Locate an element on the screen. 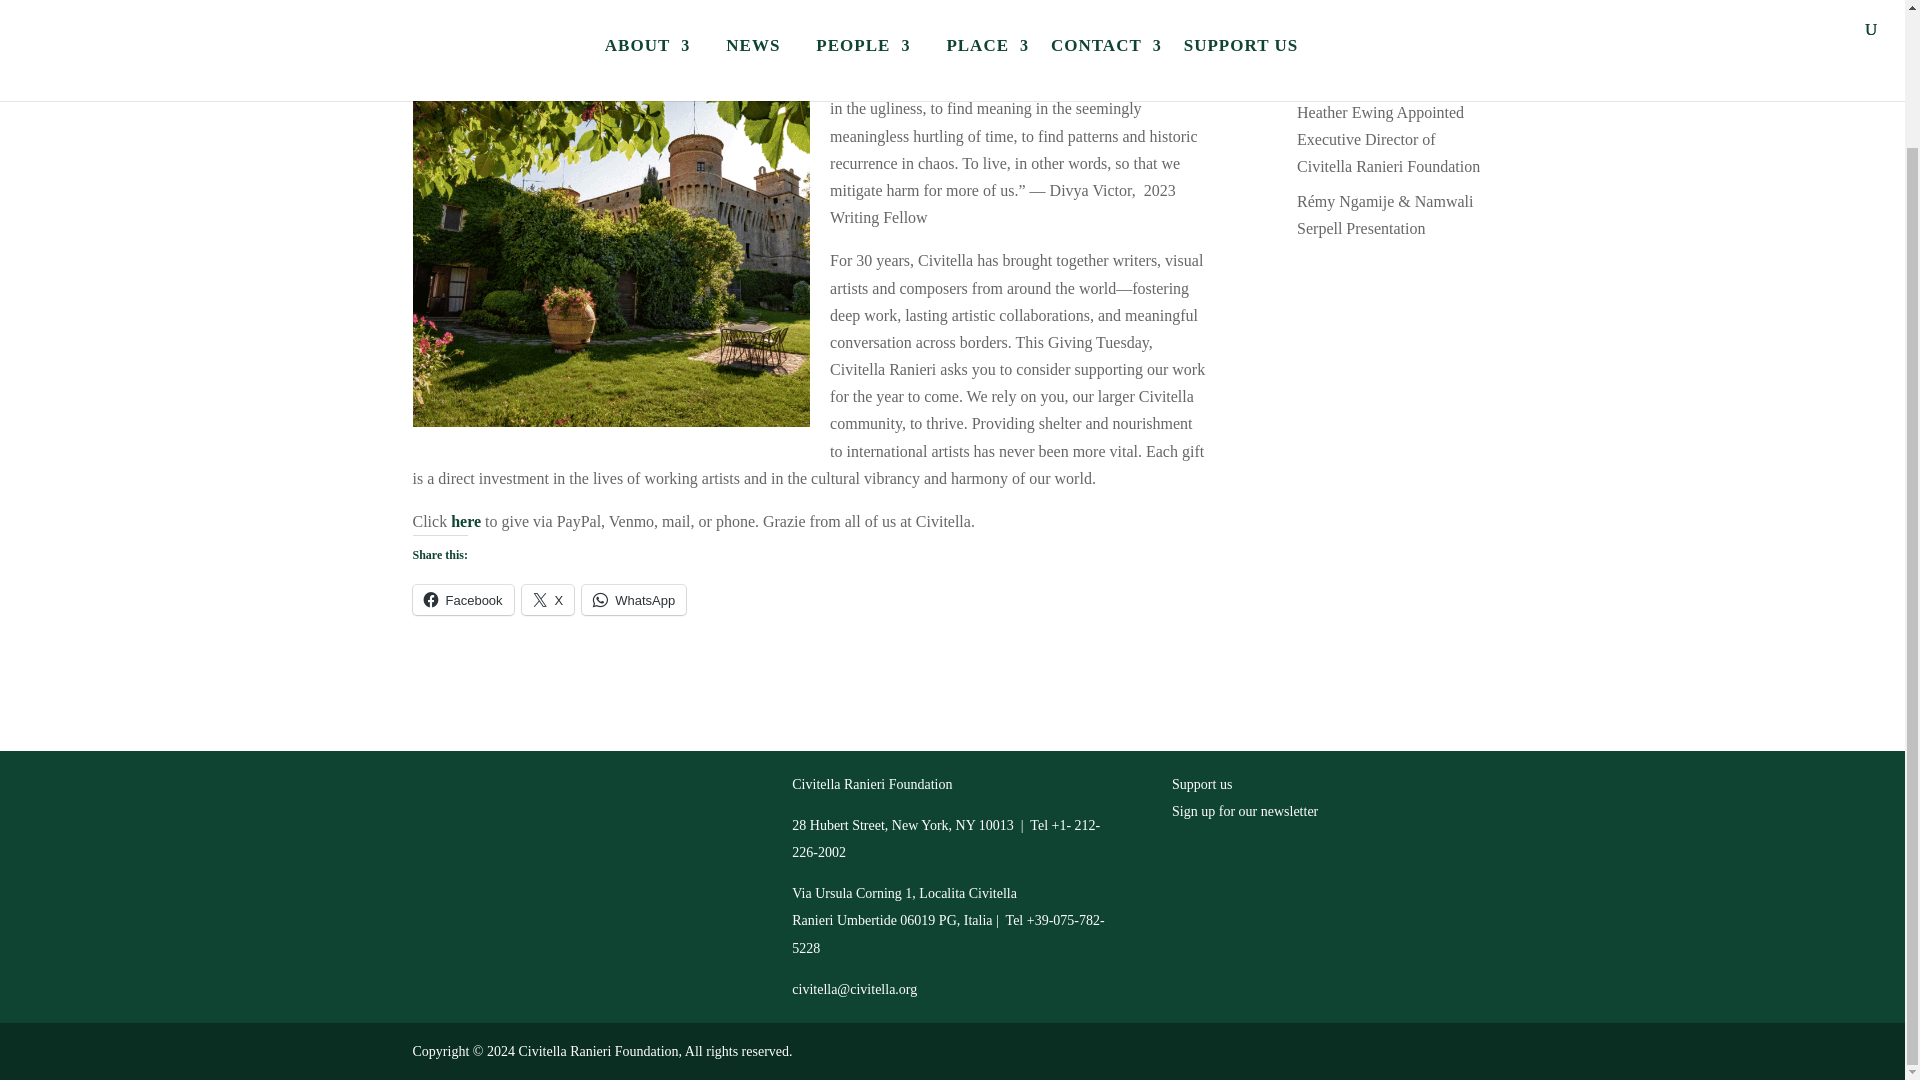 This screenshot has width=1920, height=1080. Spotify is located at coordinates (562, 813).